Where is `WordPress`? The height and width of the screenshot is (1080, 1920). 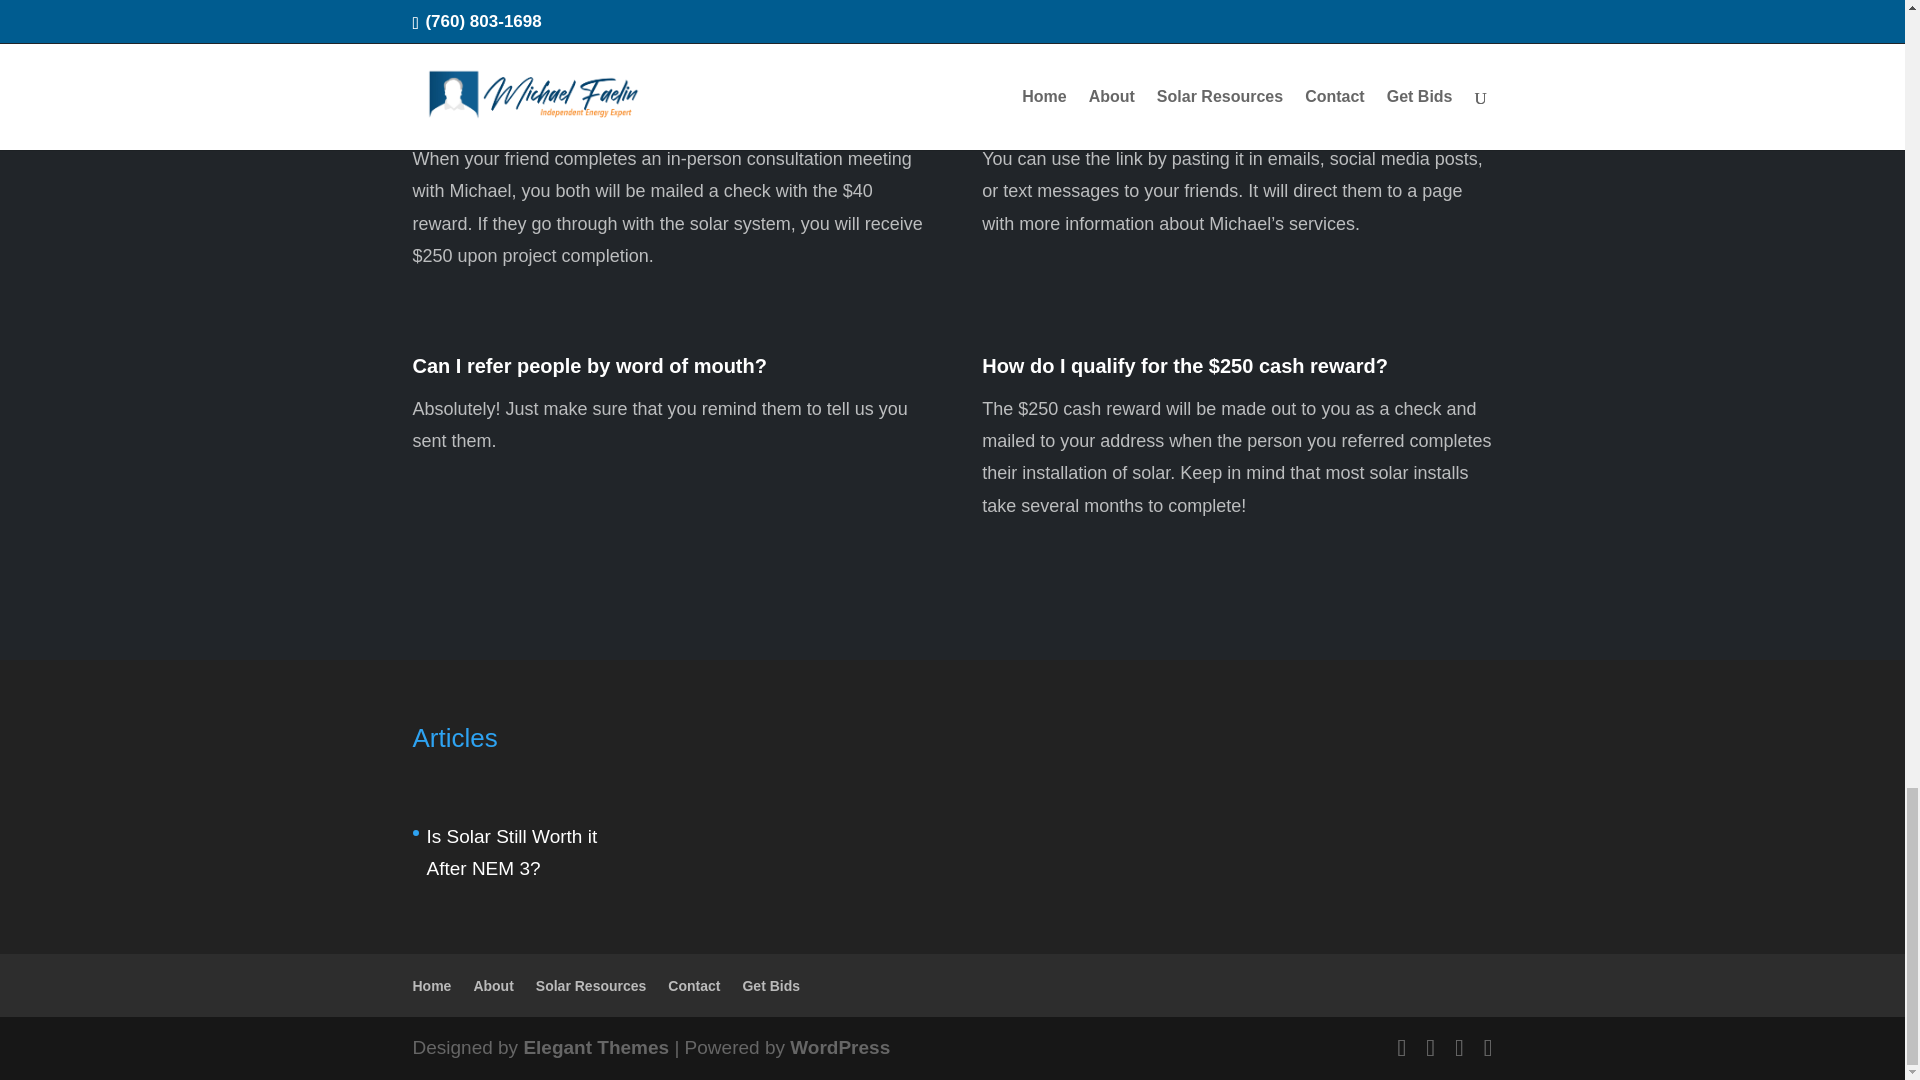
WordPress is located at coordinates (840, 1047).